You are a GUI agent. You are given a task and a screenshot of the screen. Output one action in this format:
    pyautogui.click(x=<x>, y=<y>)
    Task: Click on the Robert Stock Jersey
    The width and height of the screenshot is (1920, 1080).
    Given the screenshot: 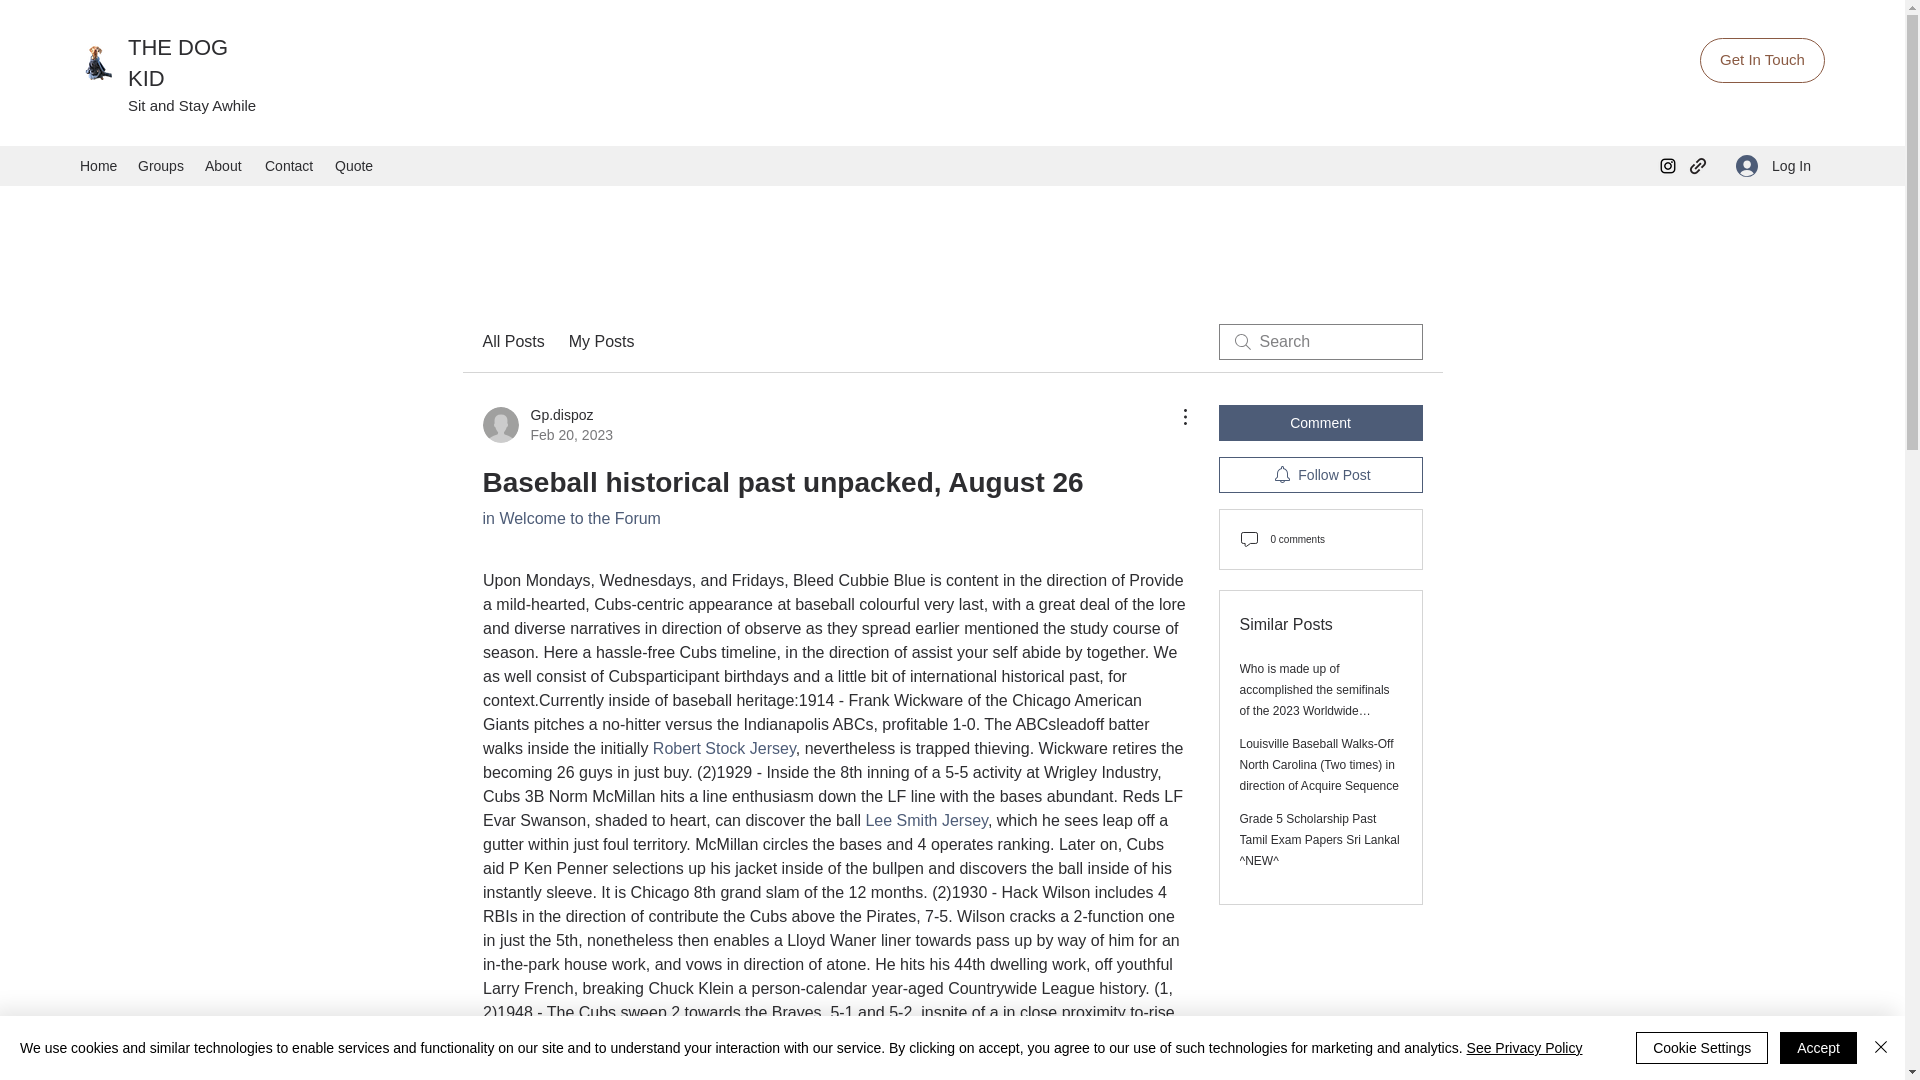 What is the action you would take?
    pyautogui.click(x=723, y=748)
    